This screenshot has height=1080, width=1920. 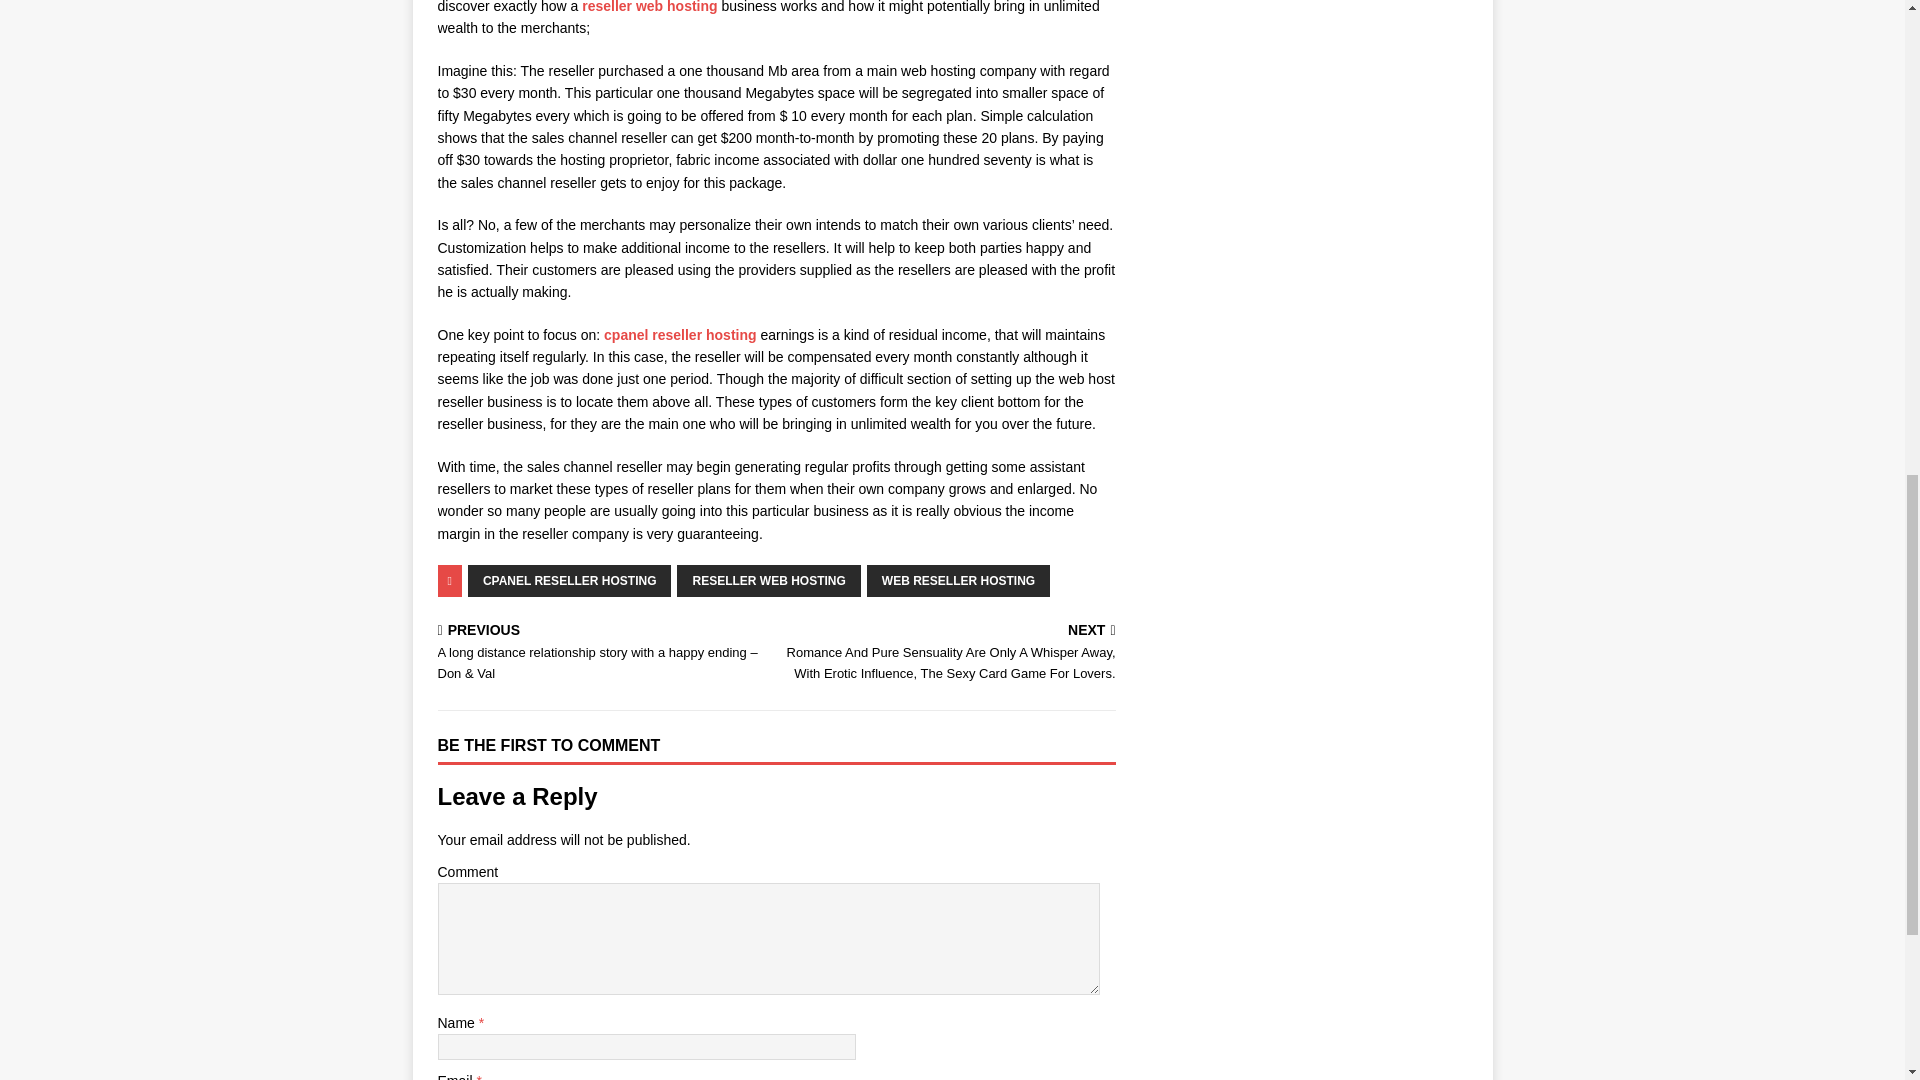 I want to click on reseller web hosting, so click(x=648, y=7).